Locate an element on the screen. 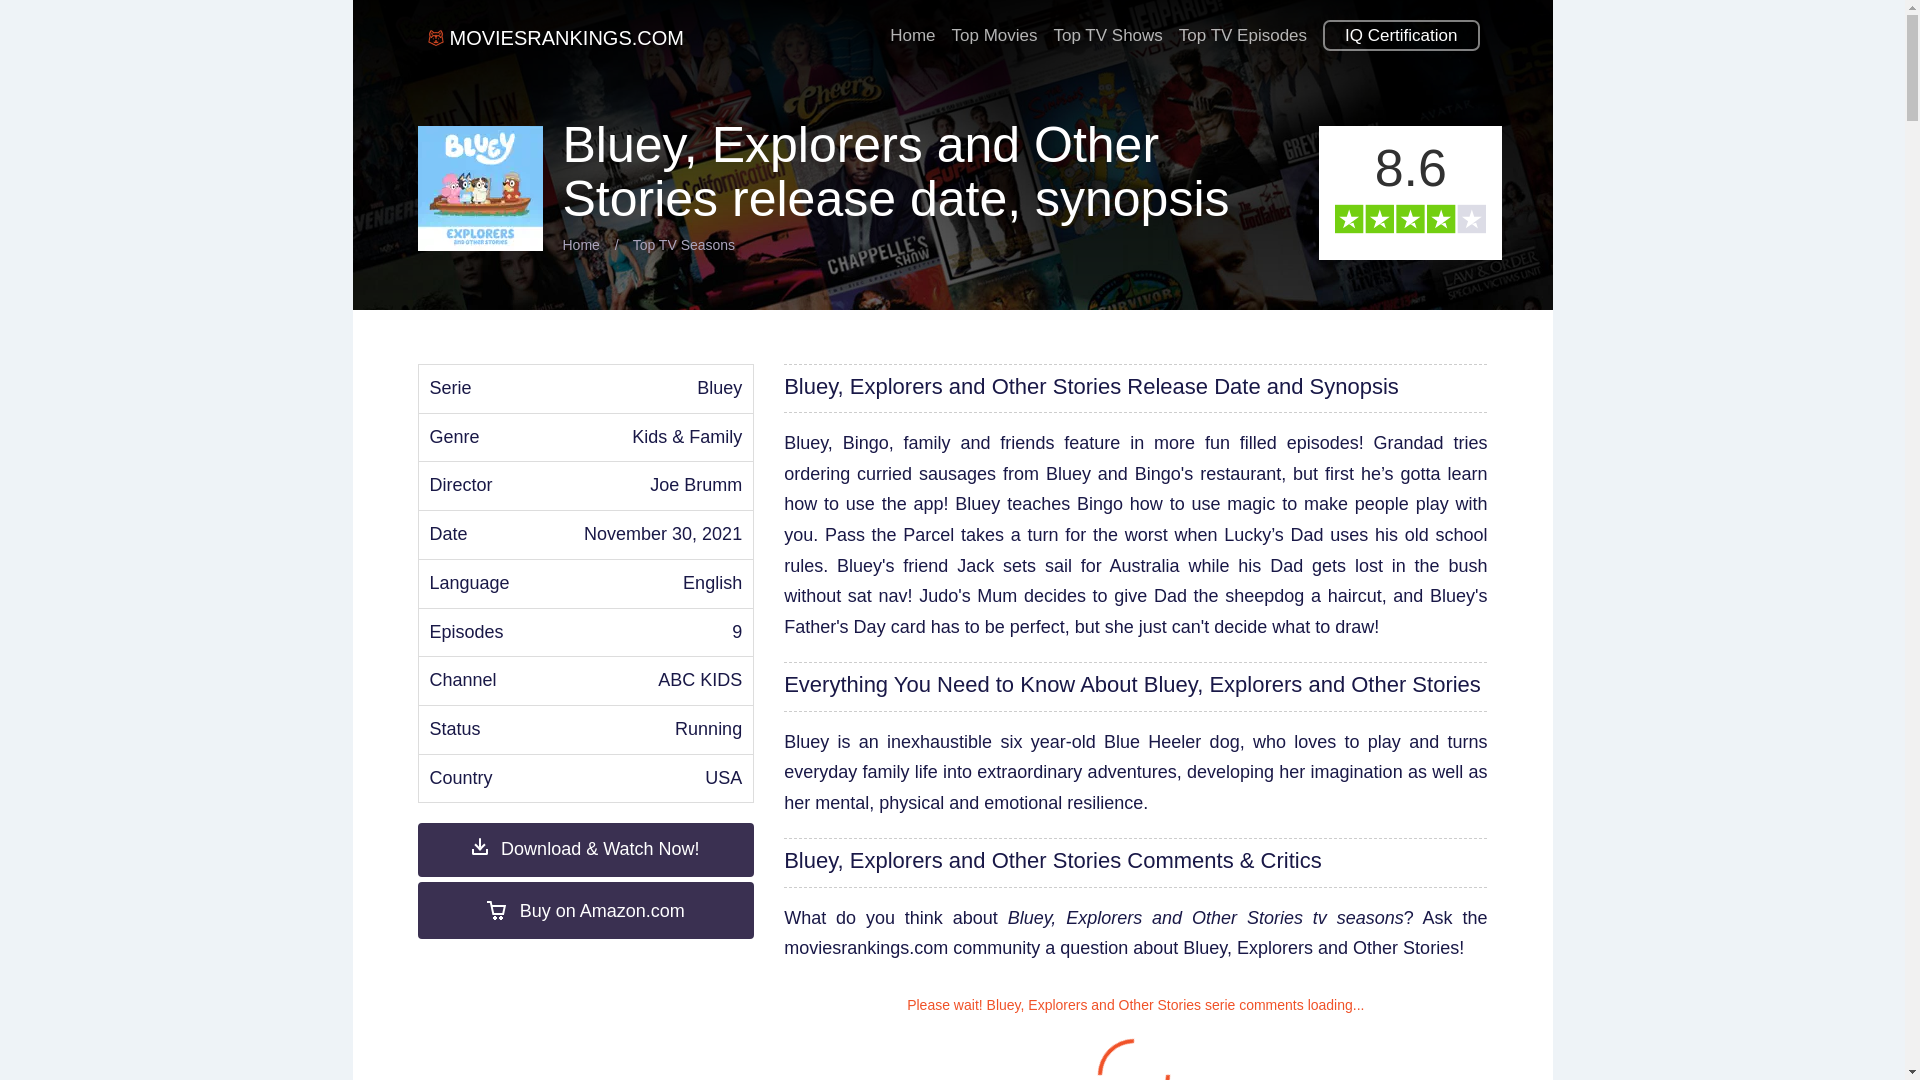  Top TV Shows is located at coordinates (1108, 28).